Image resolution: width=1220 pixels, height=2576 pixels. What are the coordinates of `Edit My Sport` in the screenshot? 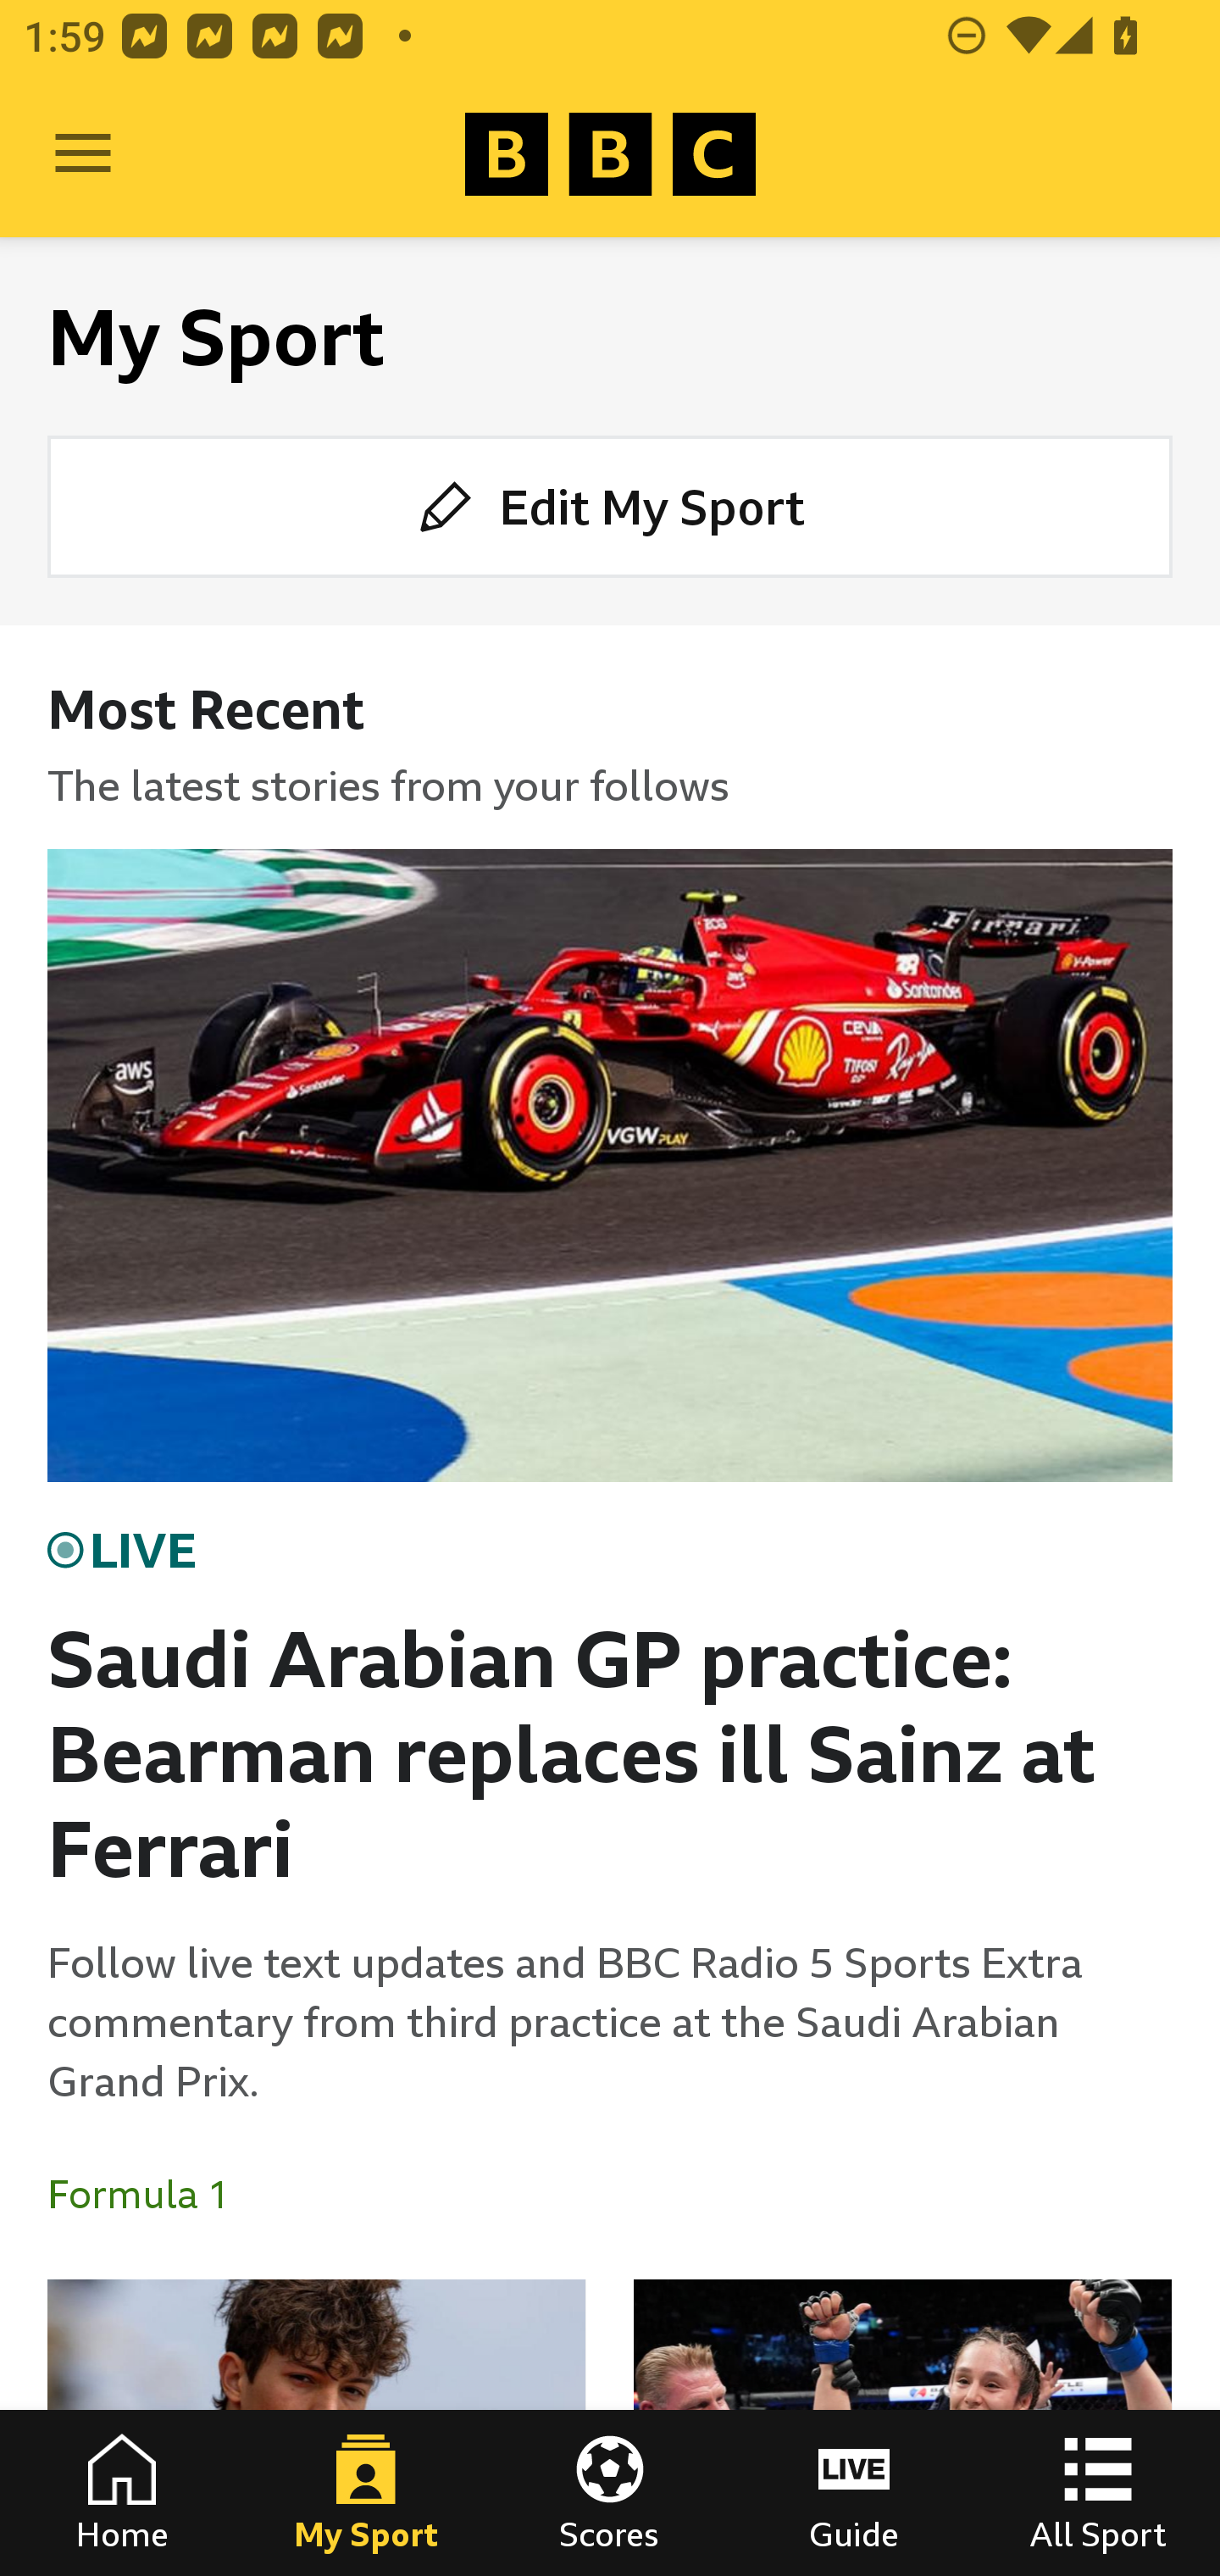 It's located at (610, 505).